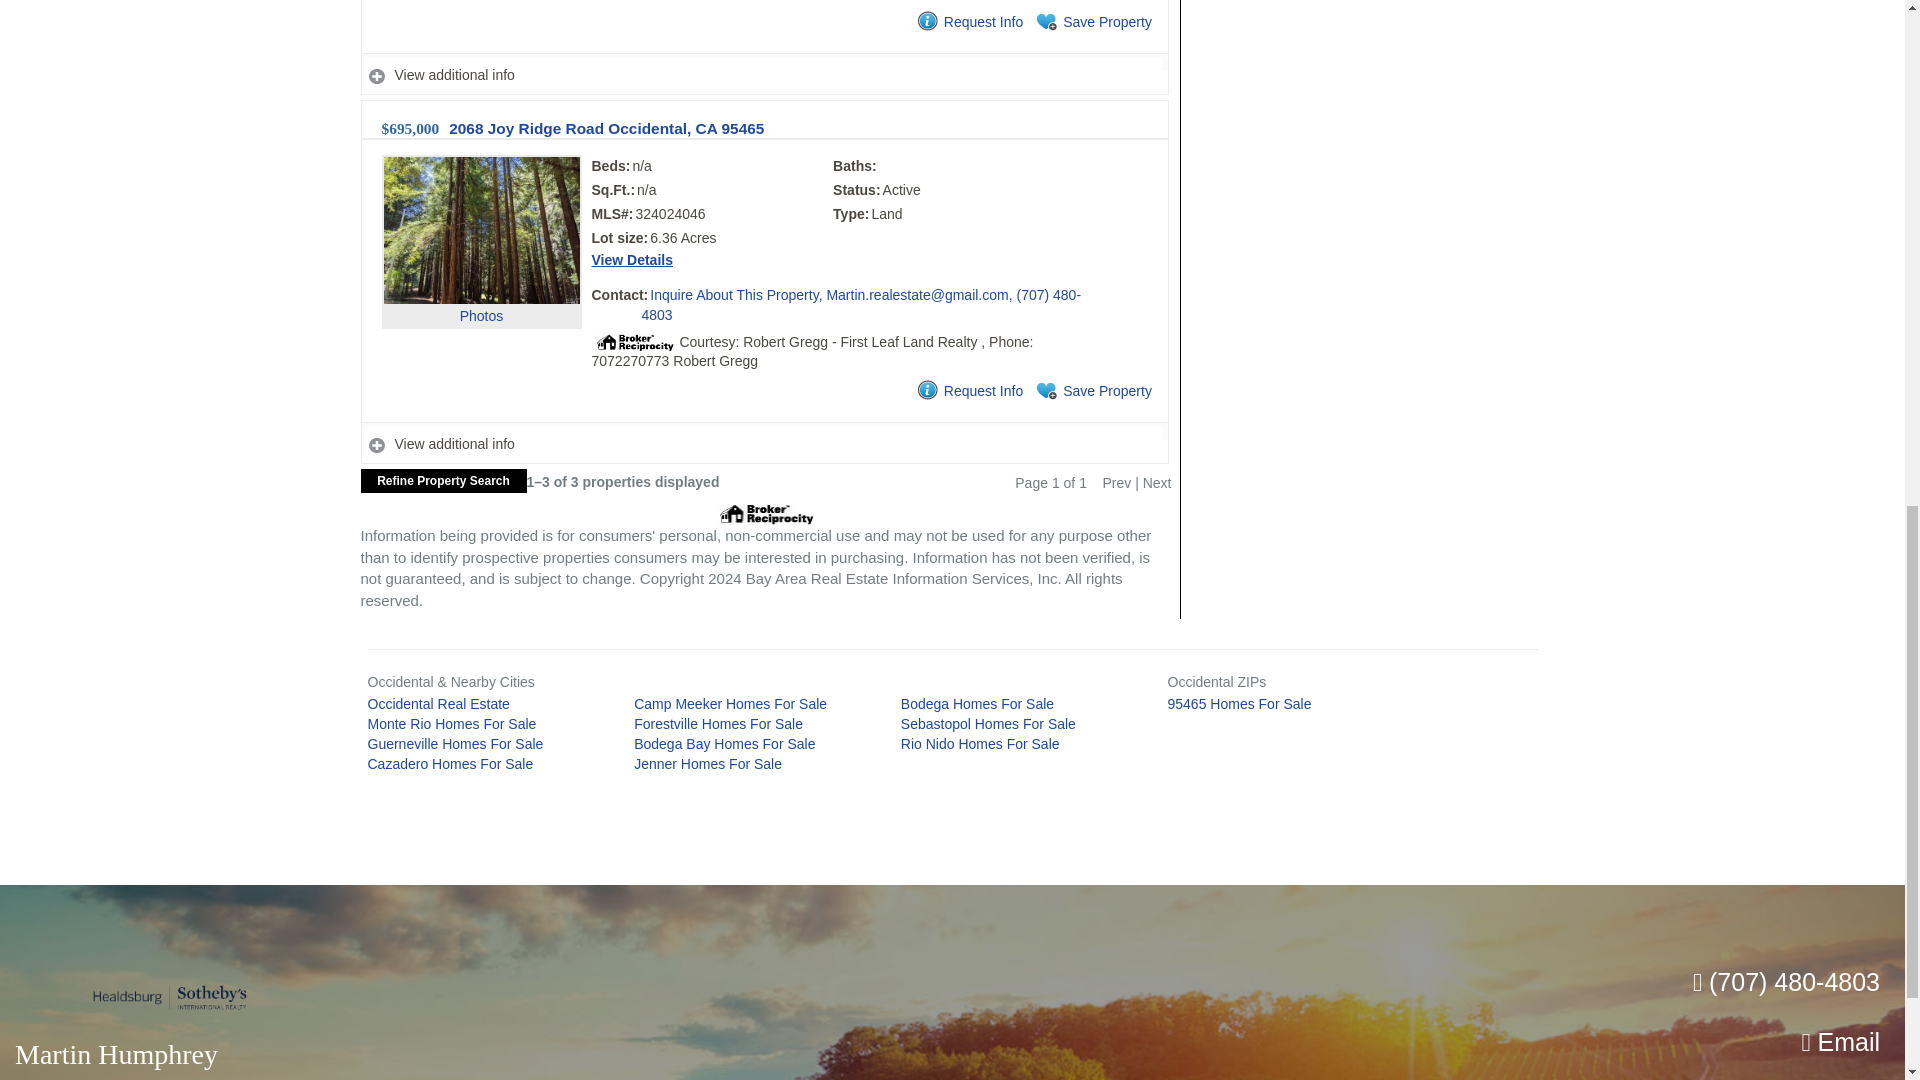 The image size is (1920, 1080). I want to click on Save Property, so click(1092, 22).